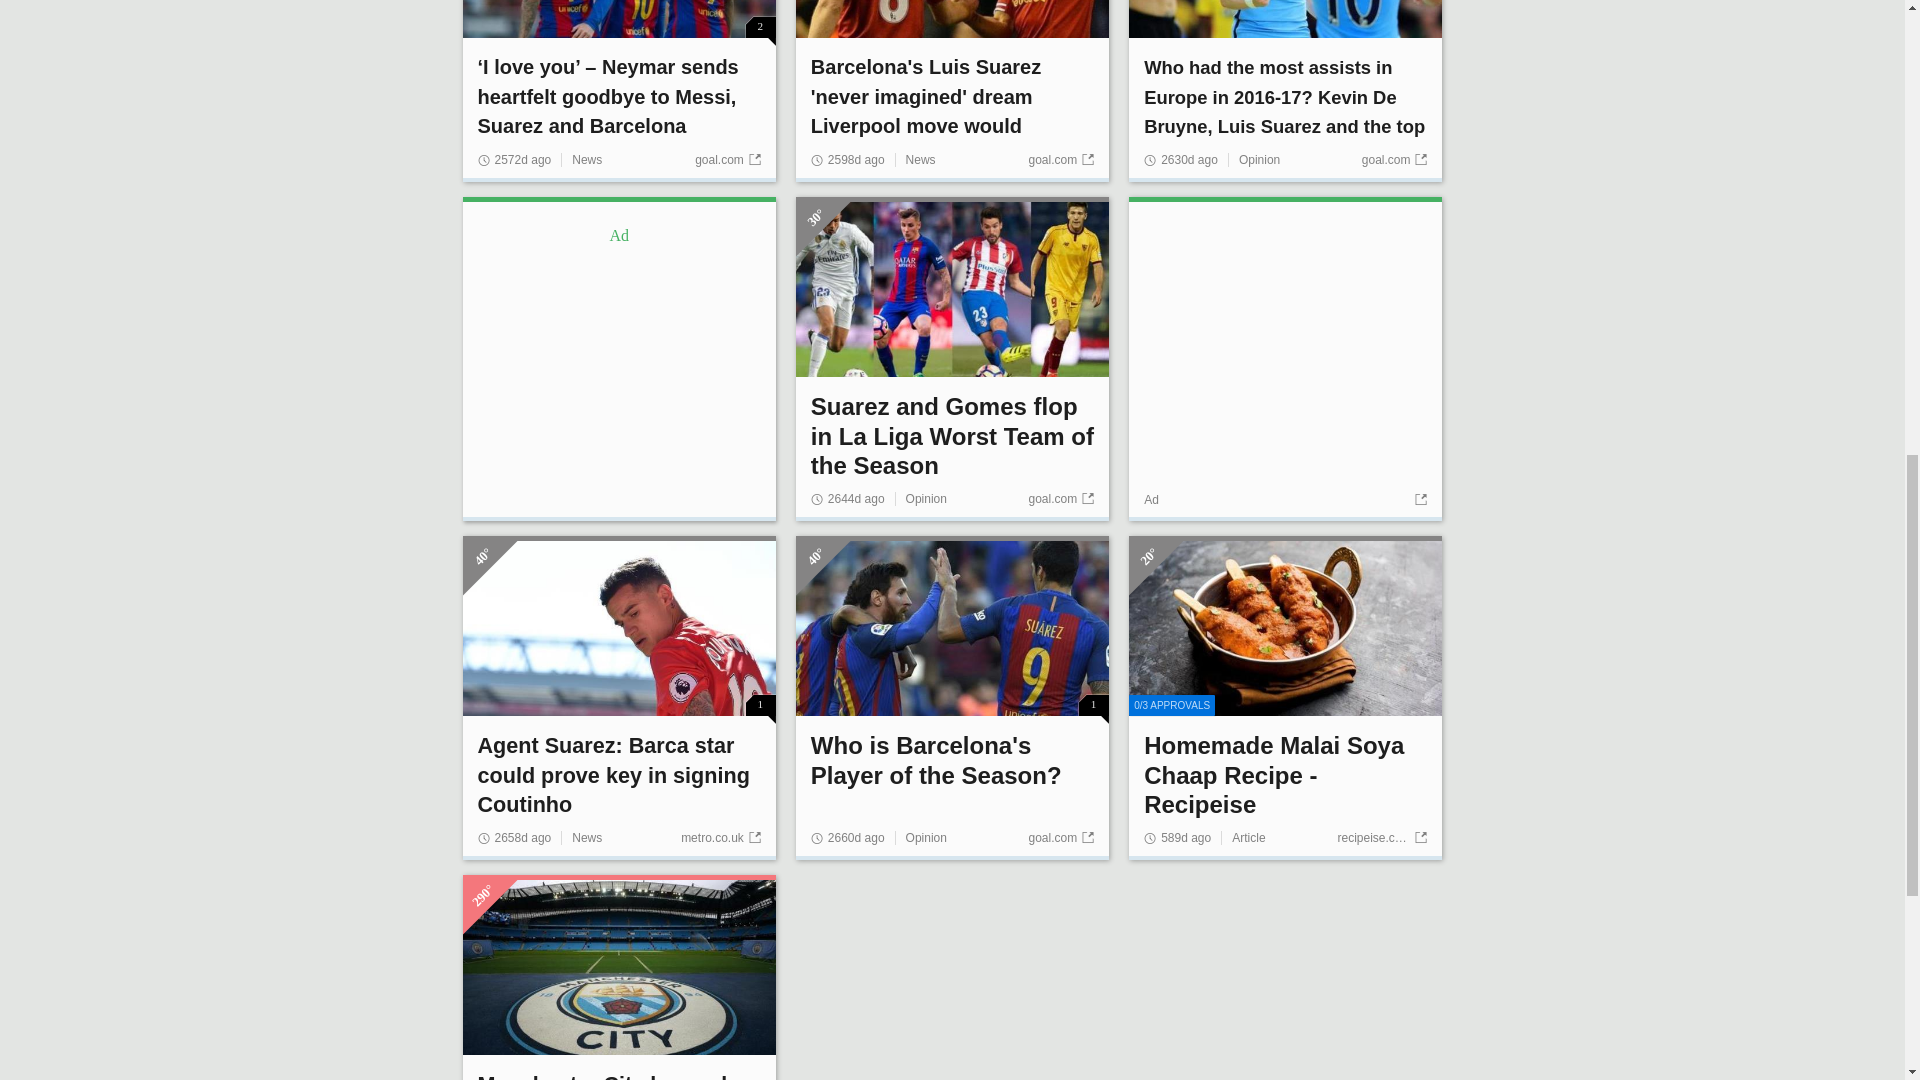  What do you see at coordinates (720, 837) in the screenshot?
I see `Go to source: metro.co.uk` at bounding box center [720, 837].